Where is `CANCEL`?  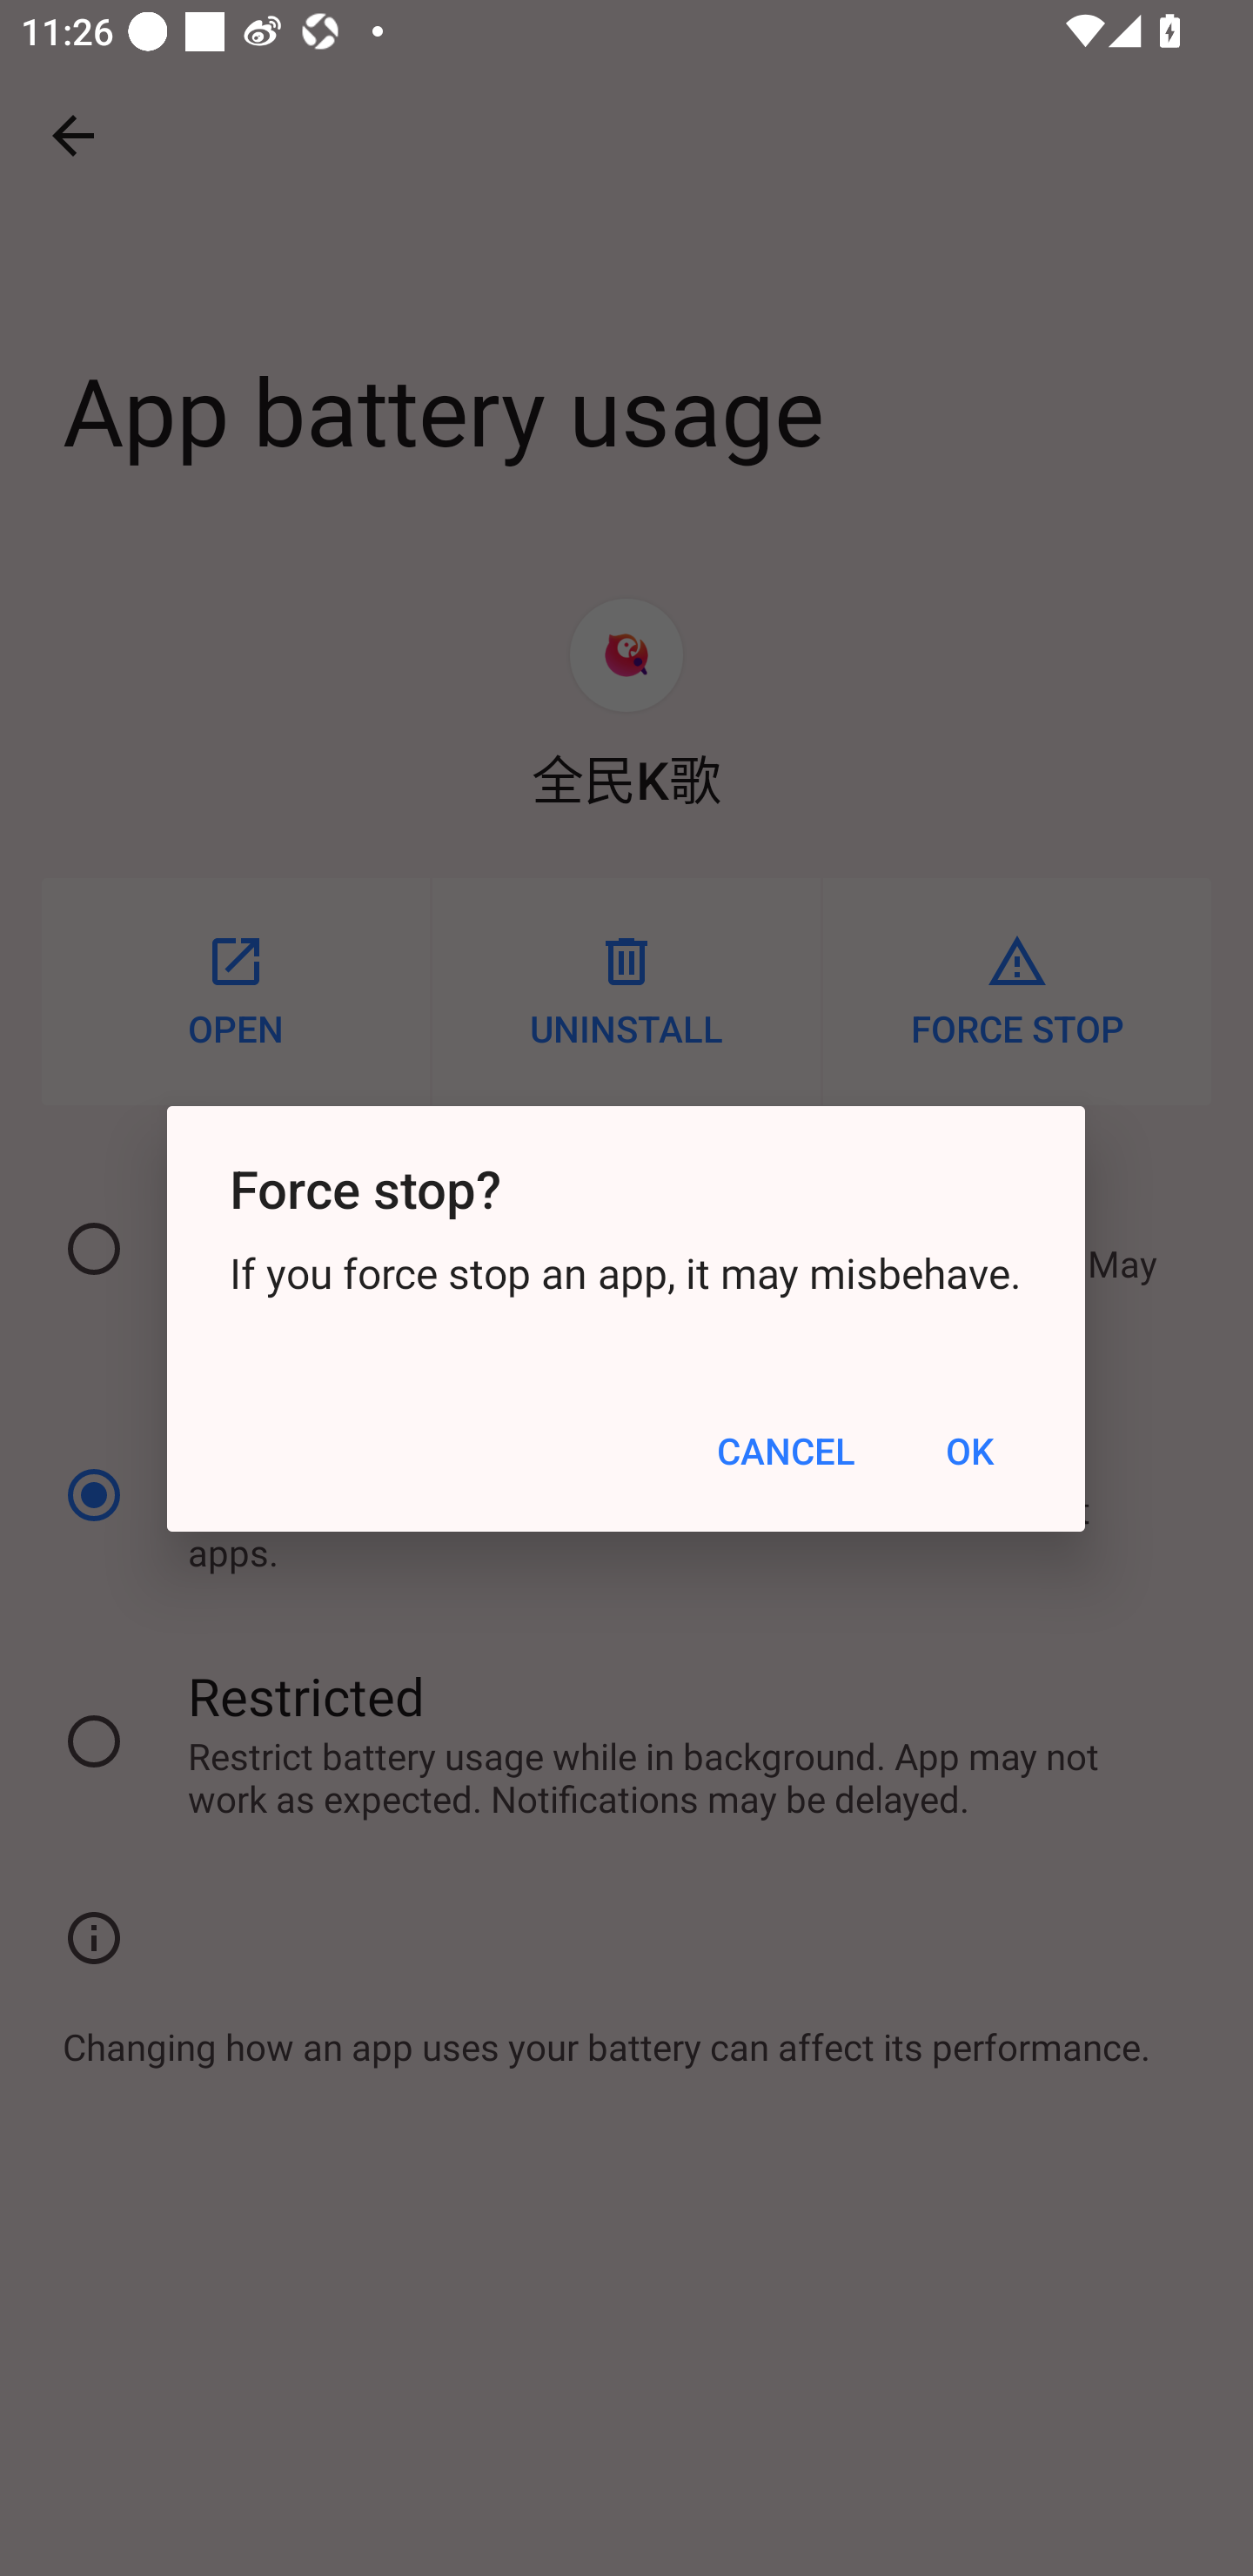
CANCEL is located at coordinates (786, 1452).